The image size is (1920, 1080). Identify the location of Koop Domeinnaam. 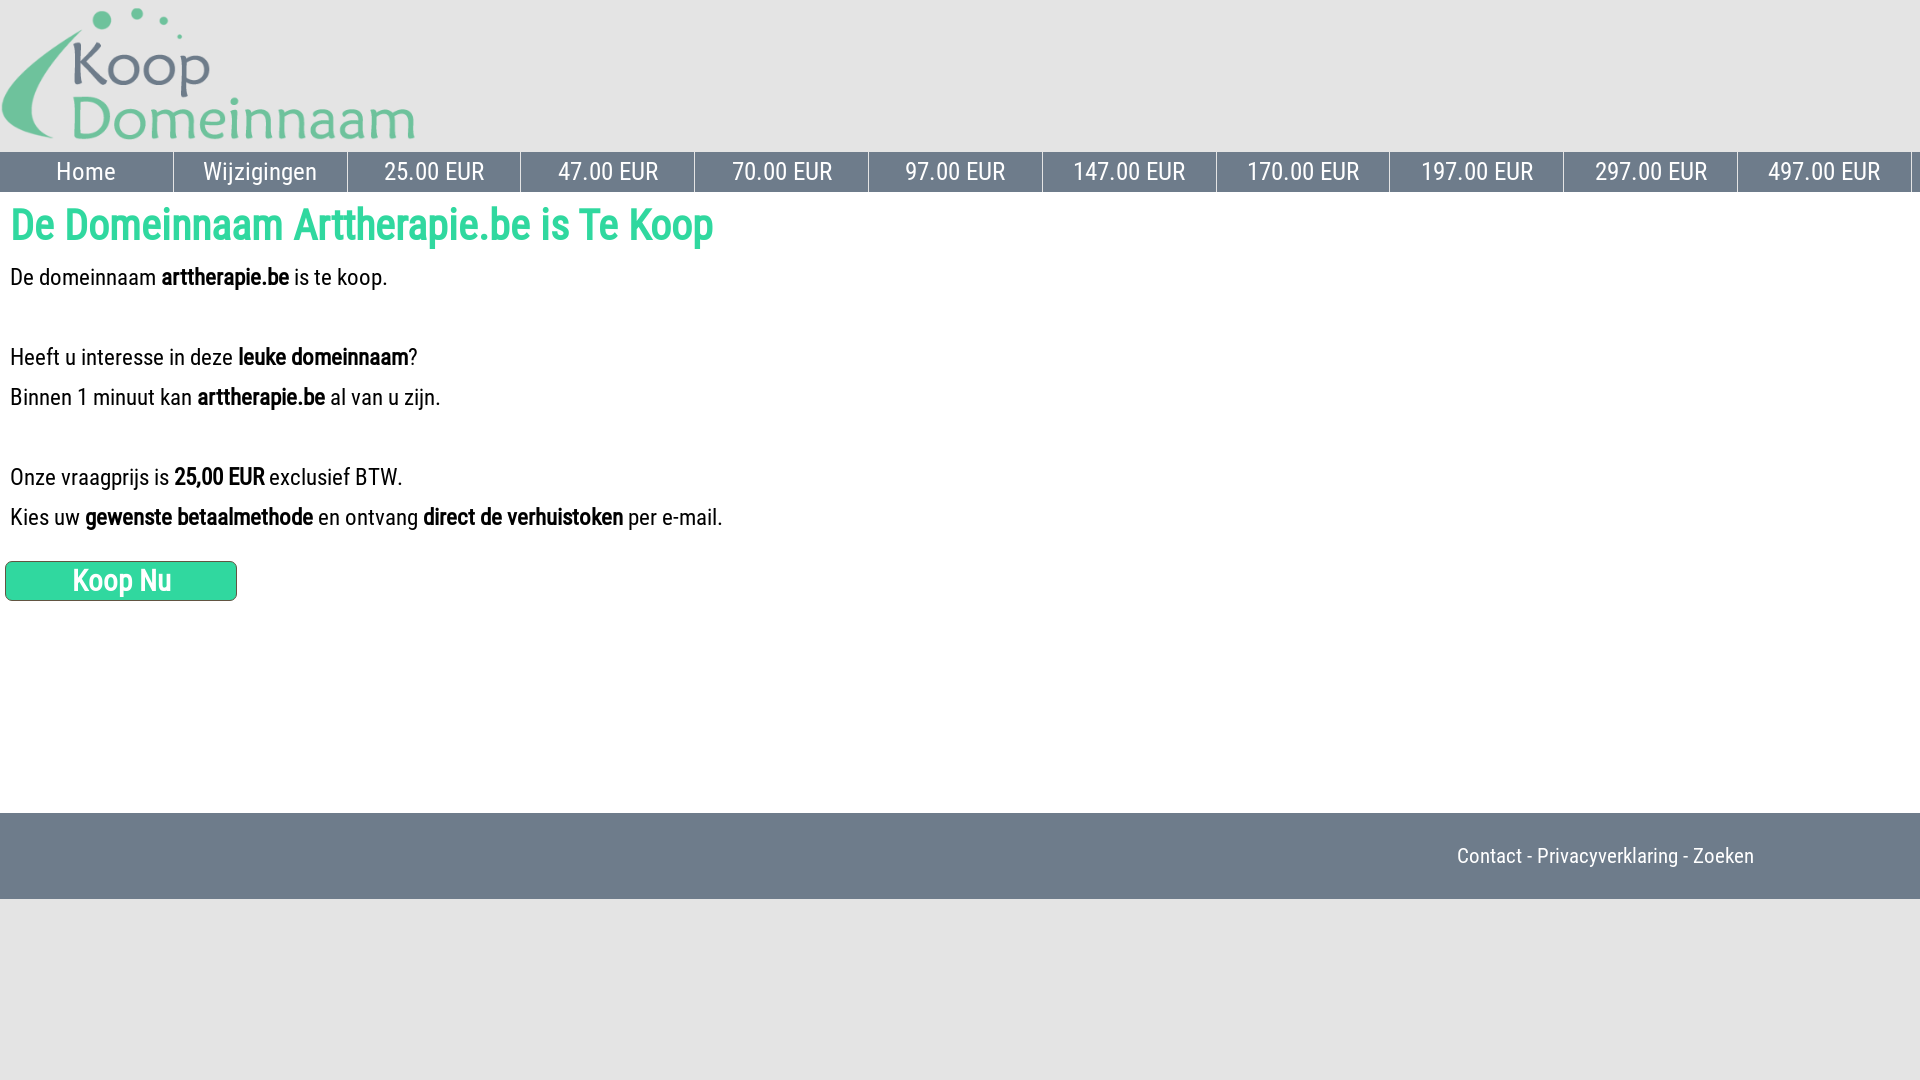
(208, 143).